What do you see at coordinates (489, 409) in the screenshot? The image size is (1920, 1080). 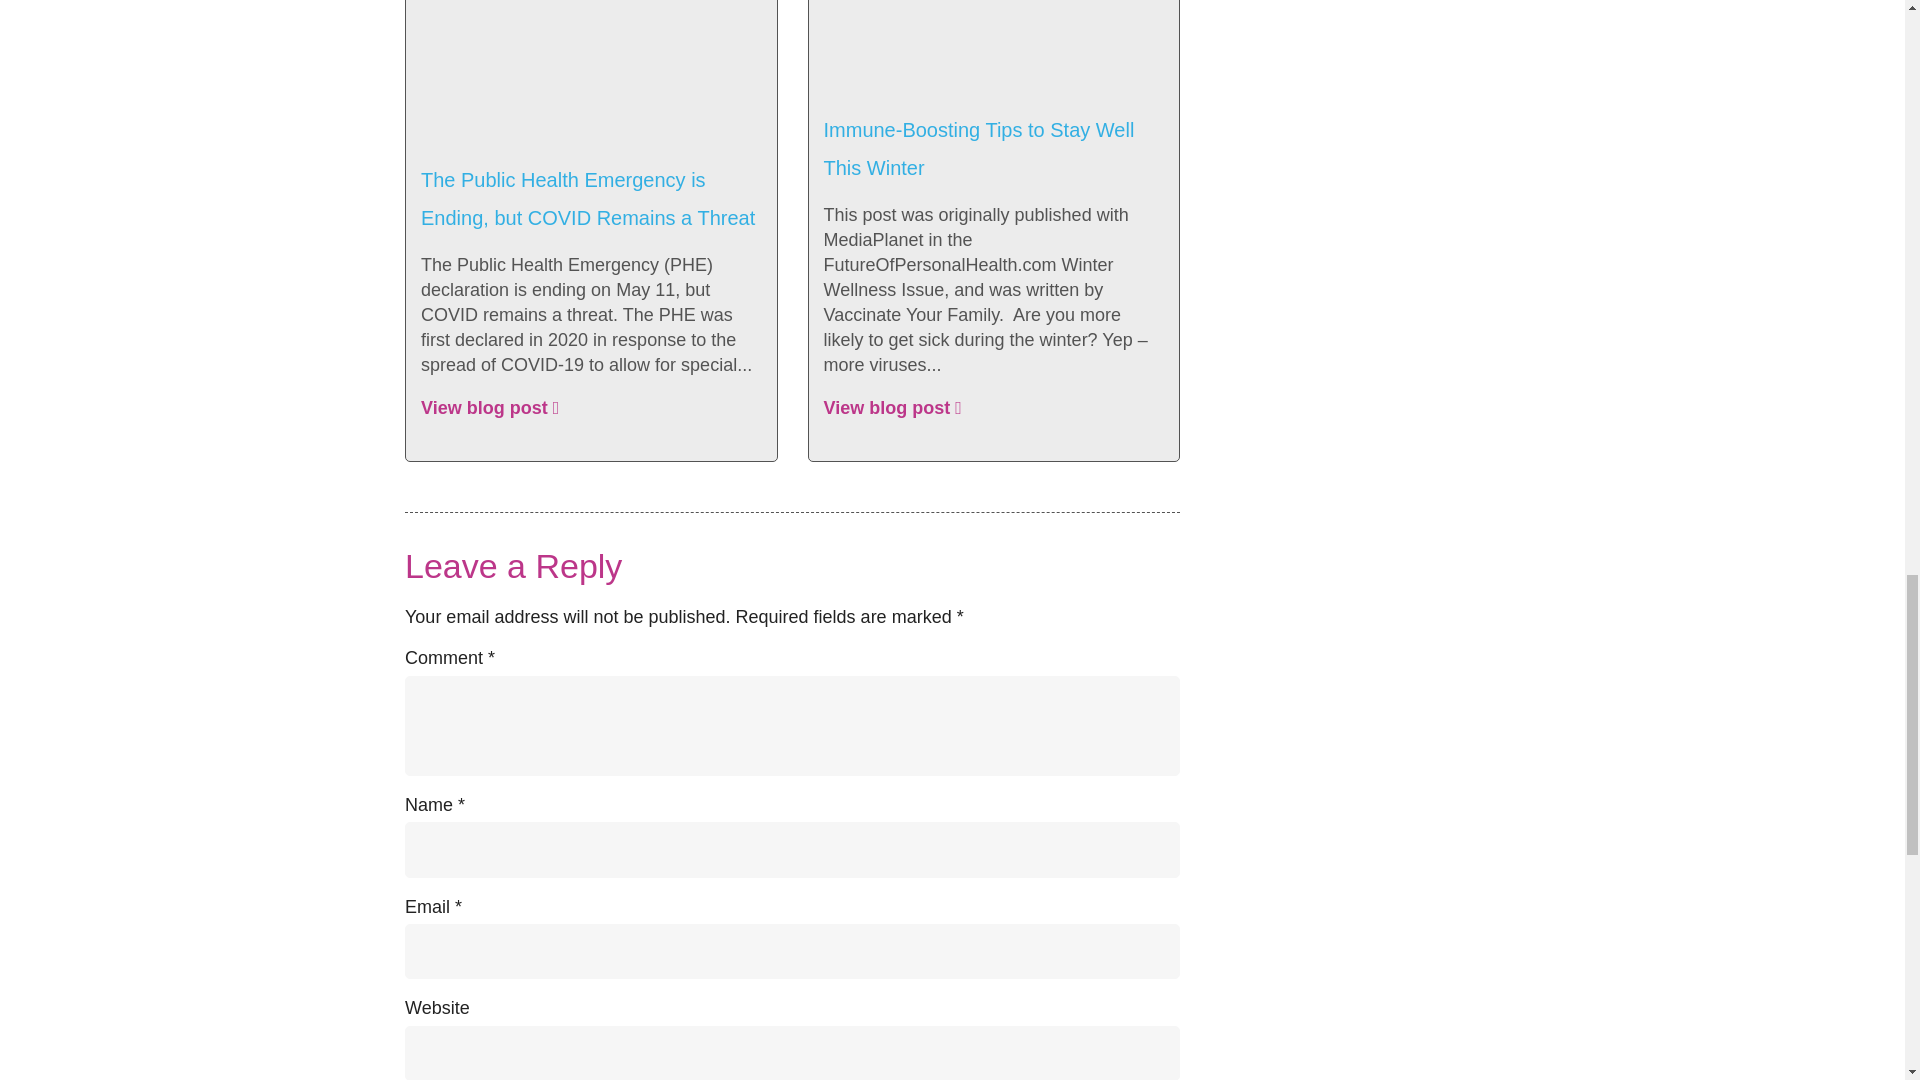 I see `View blog post` at bounding box center [489, 409].